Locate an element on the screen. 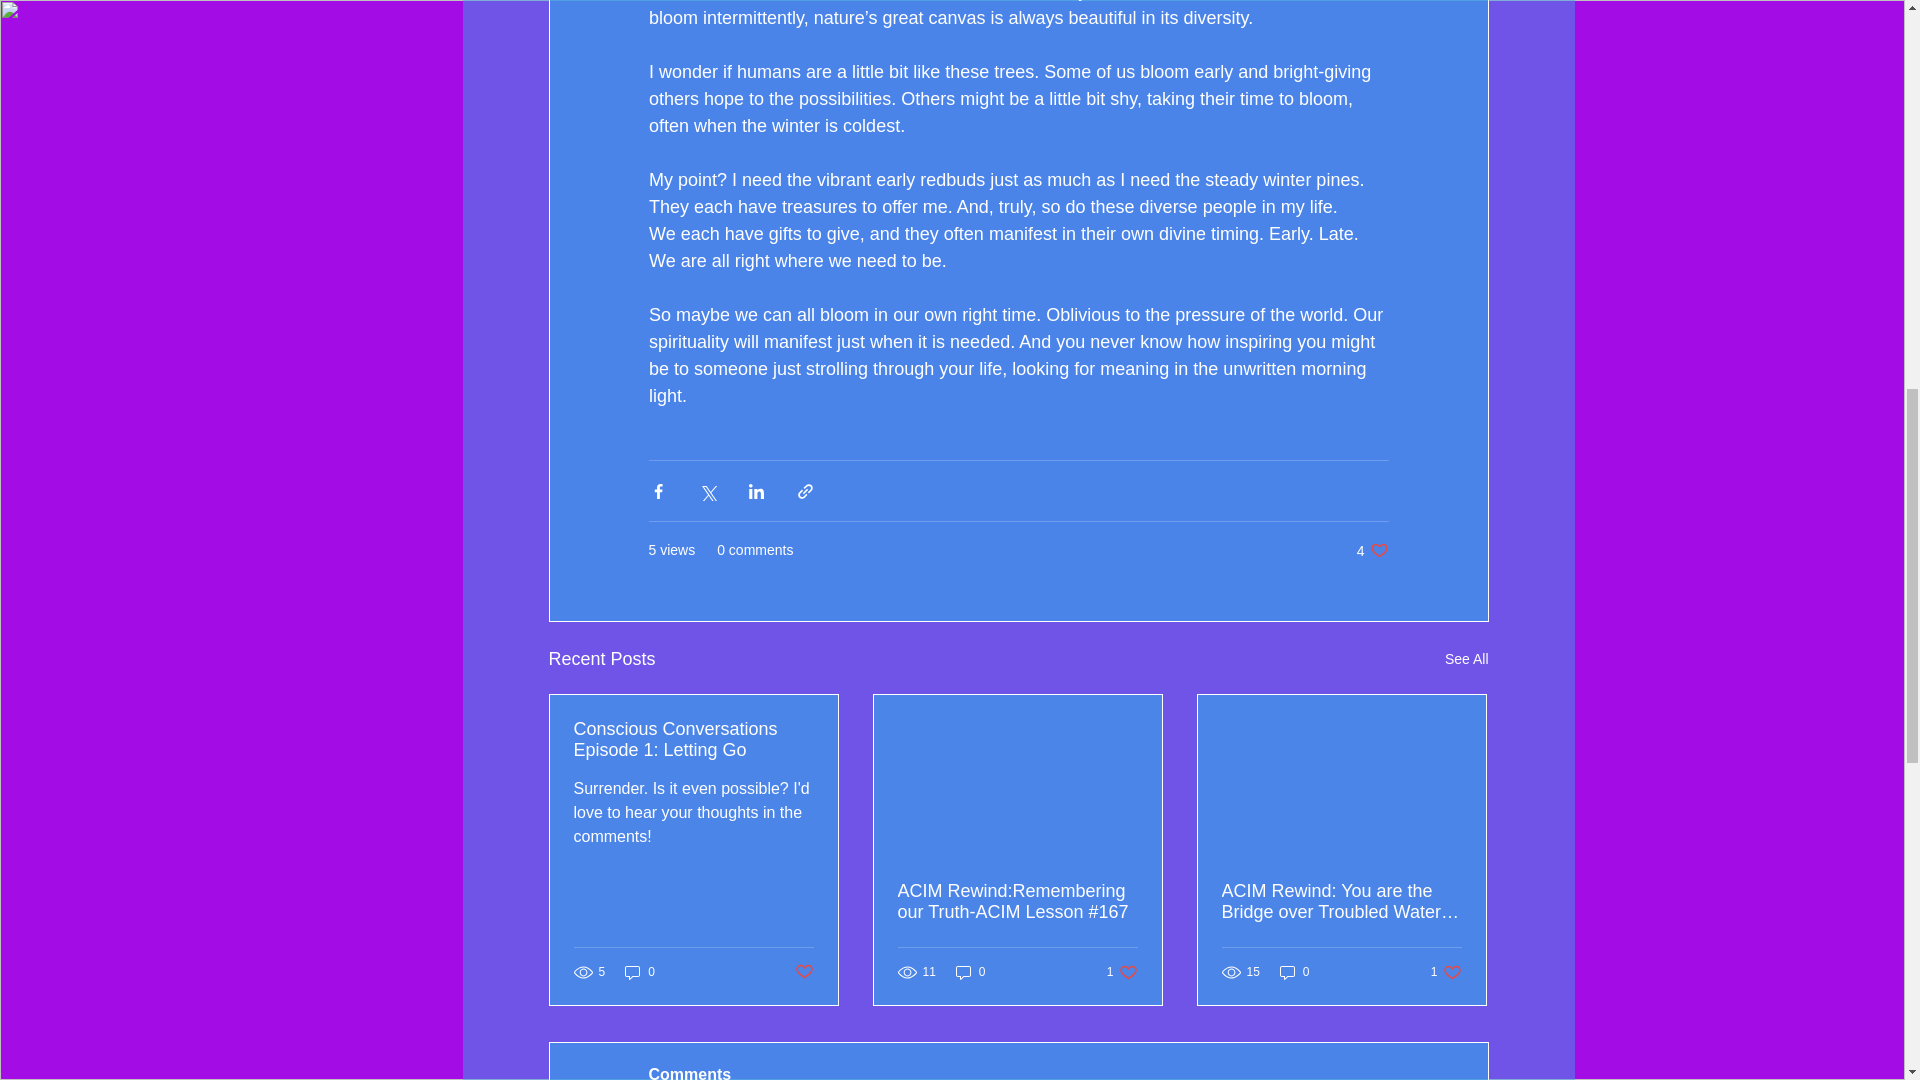 The image size is (1920, 1080). See All is located at coordinates (1446, 971).